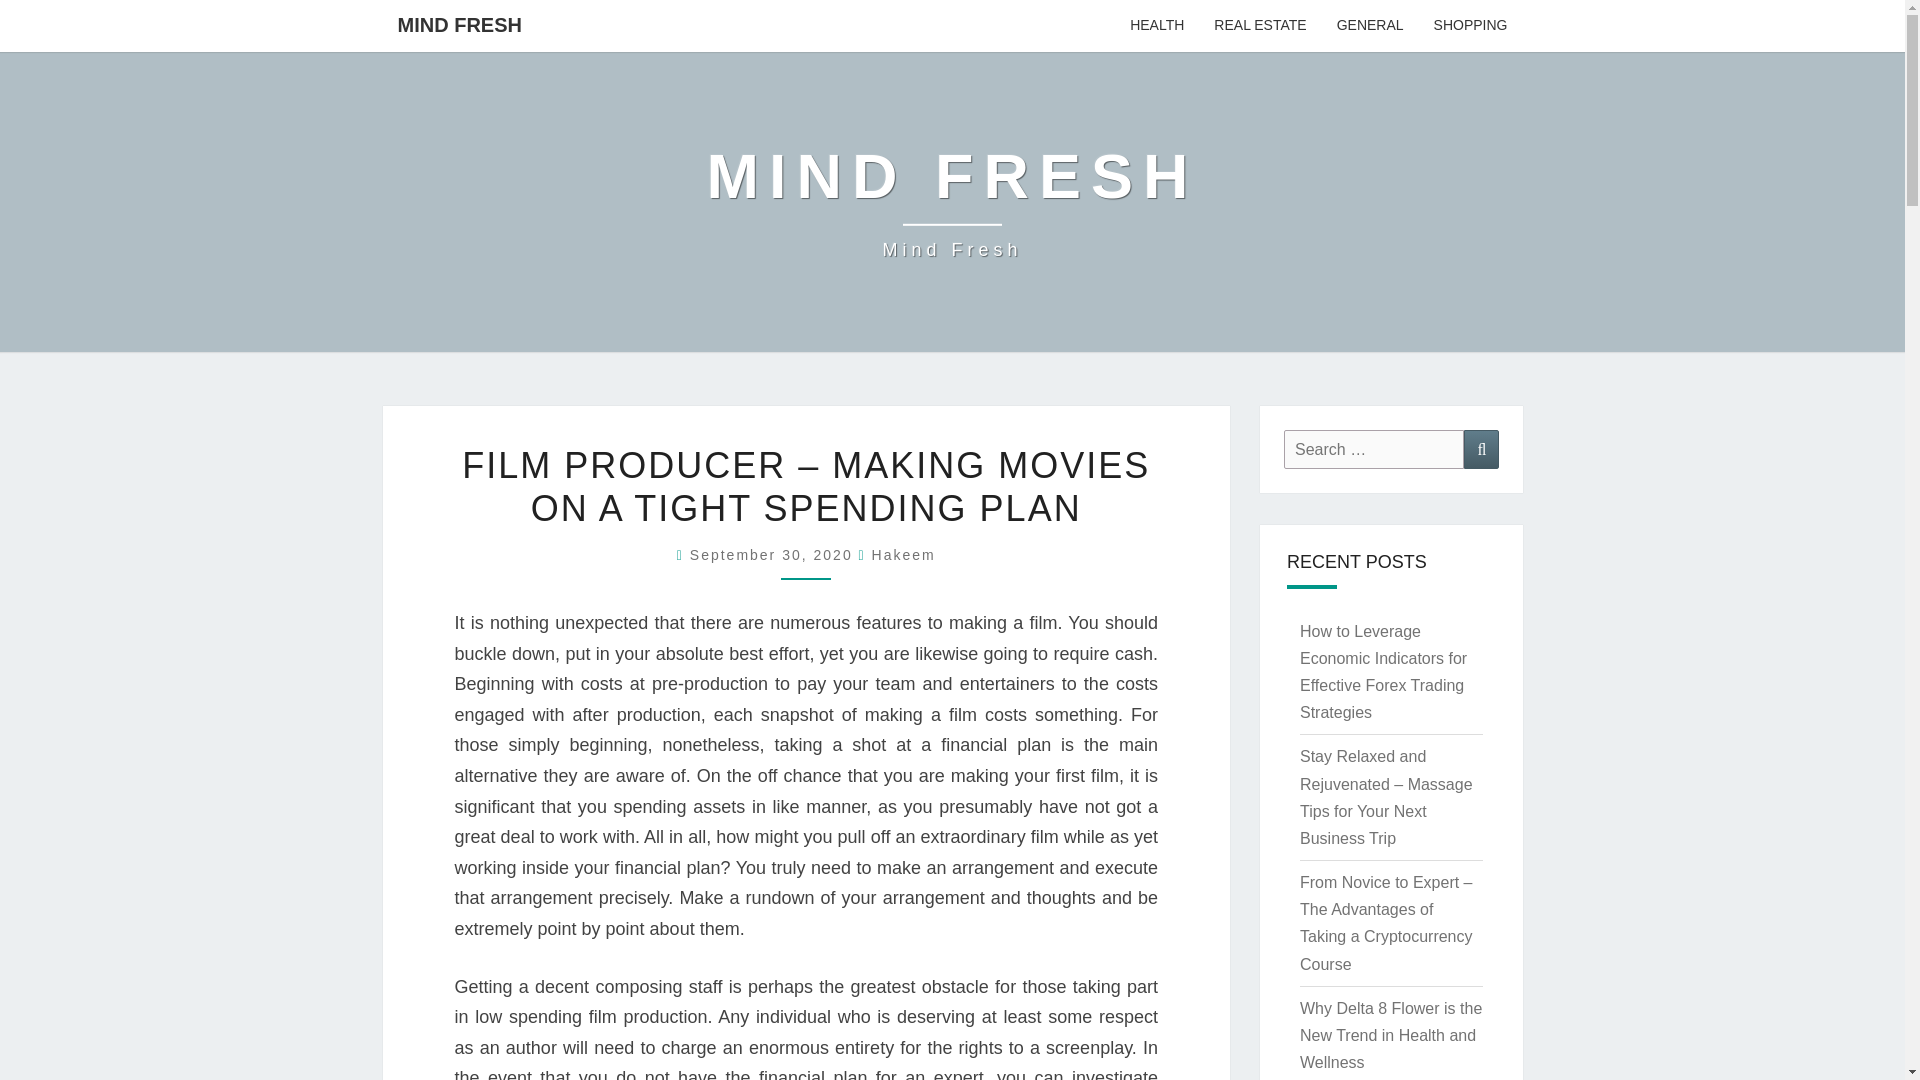 This screenshot has height=1080, width=1920. Describe the element at coordinates (1374, 448) in the screenshot. I see `Search for:` at that location.